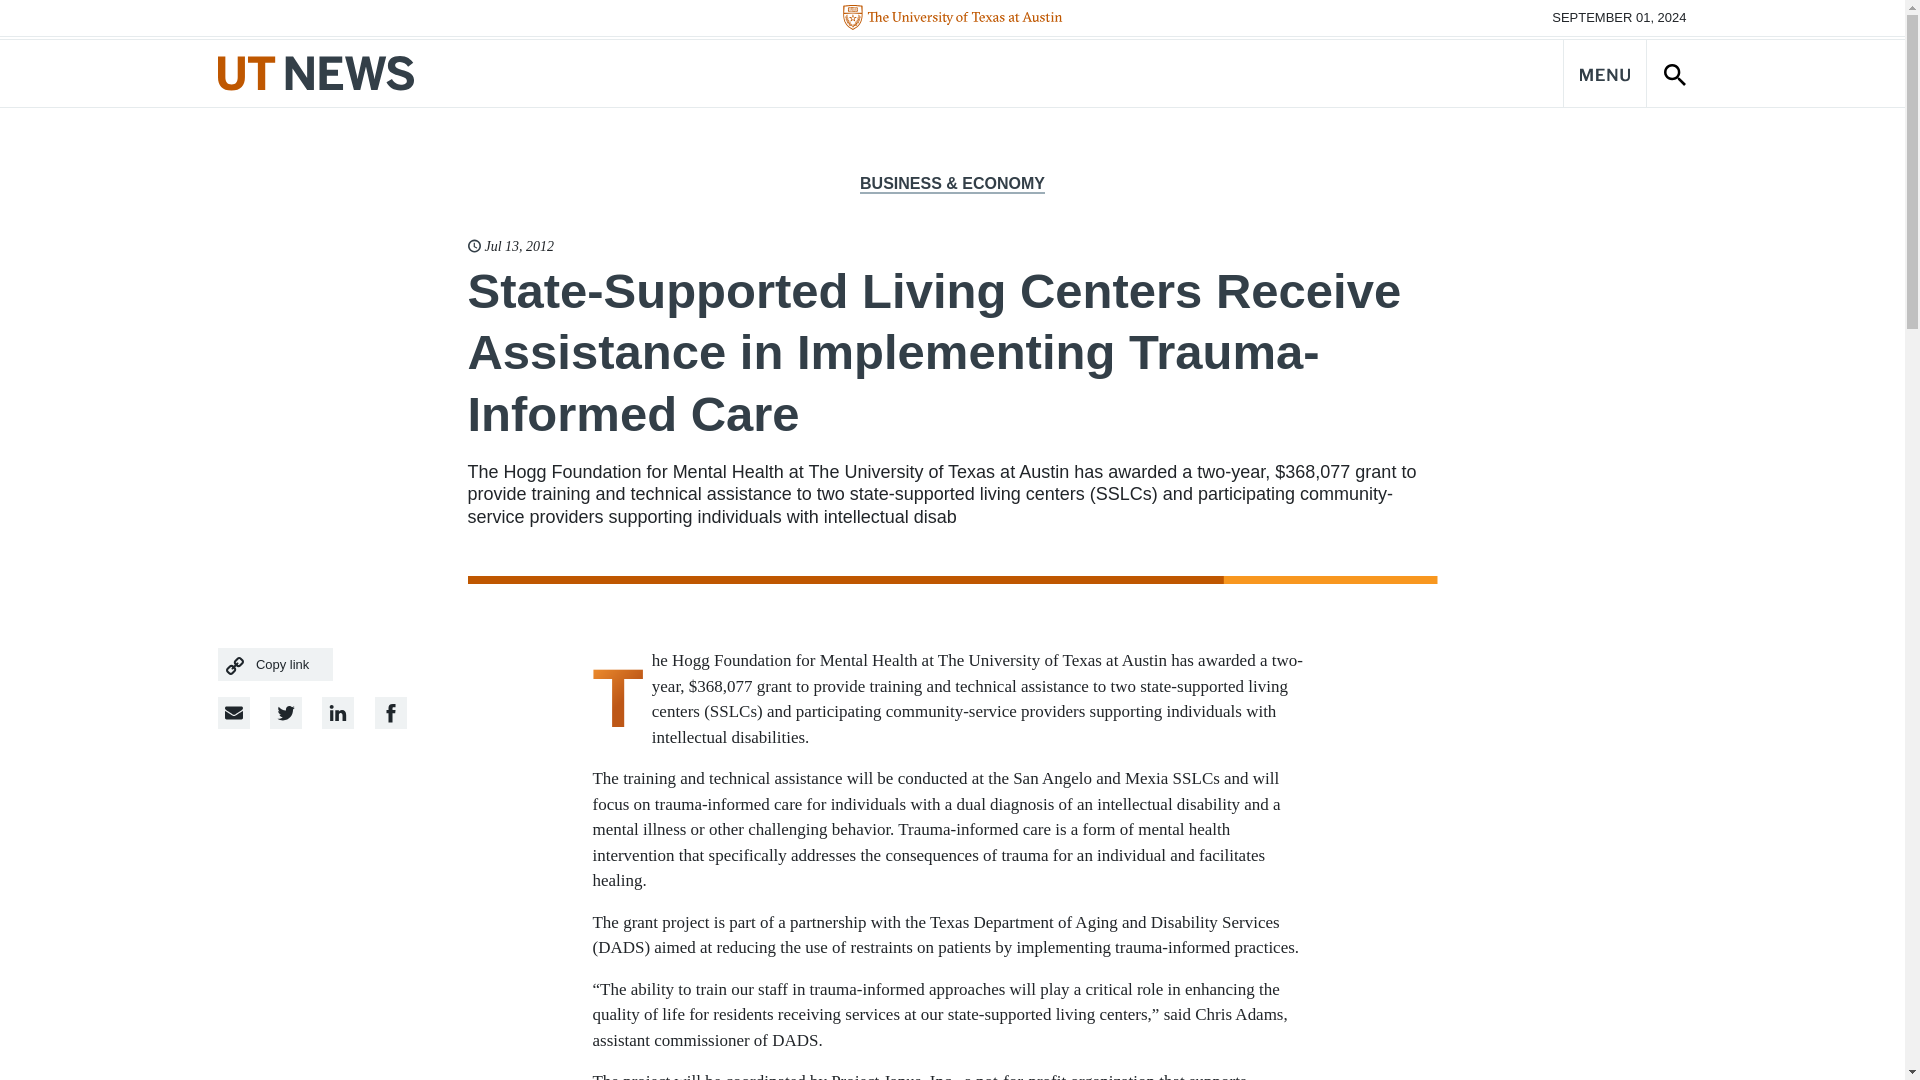 This screenshot has width=1920, height=1080. I want to click on Copy link, so click(276, 664).